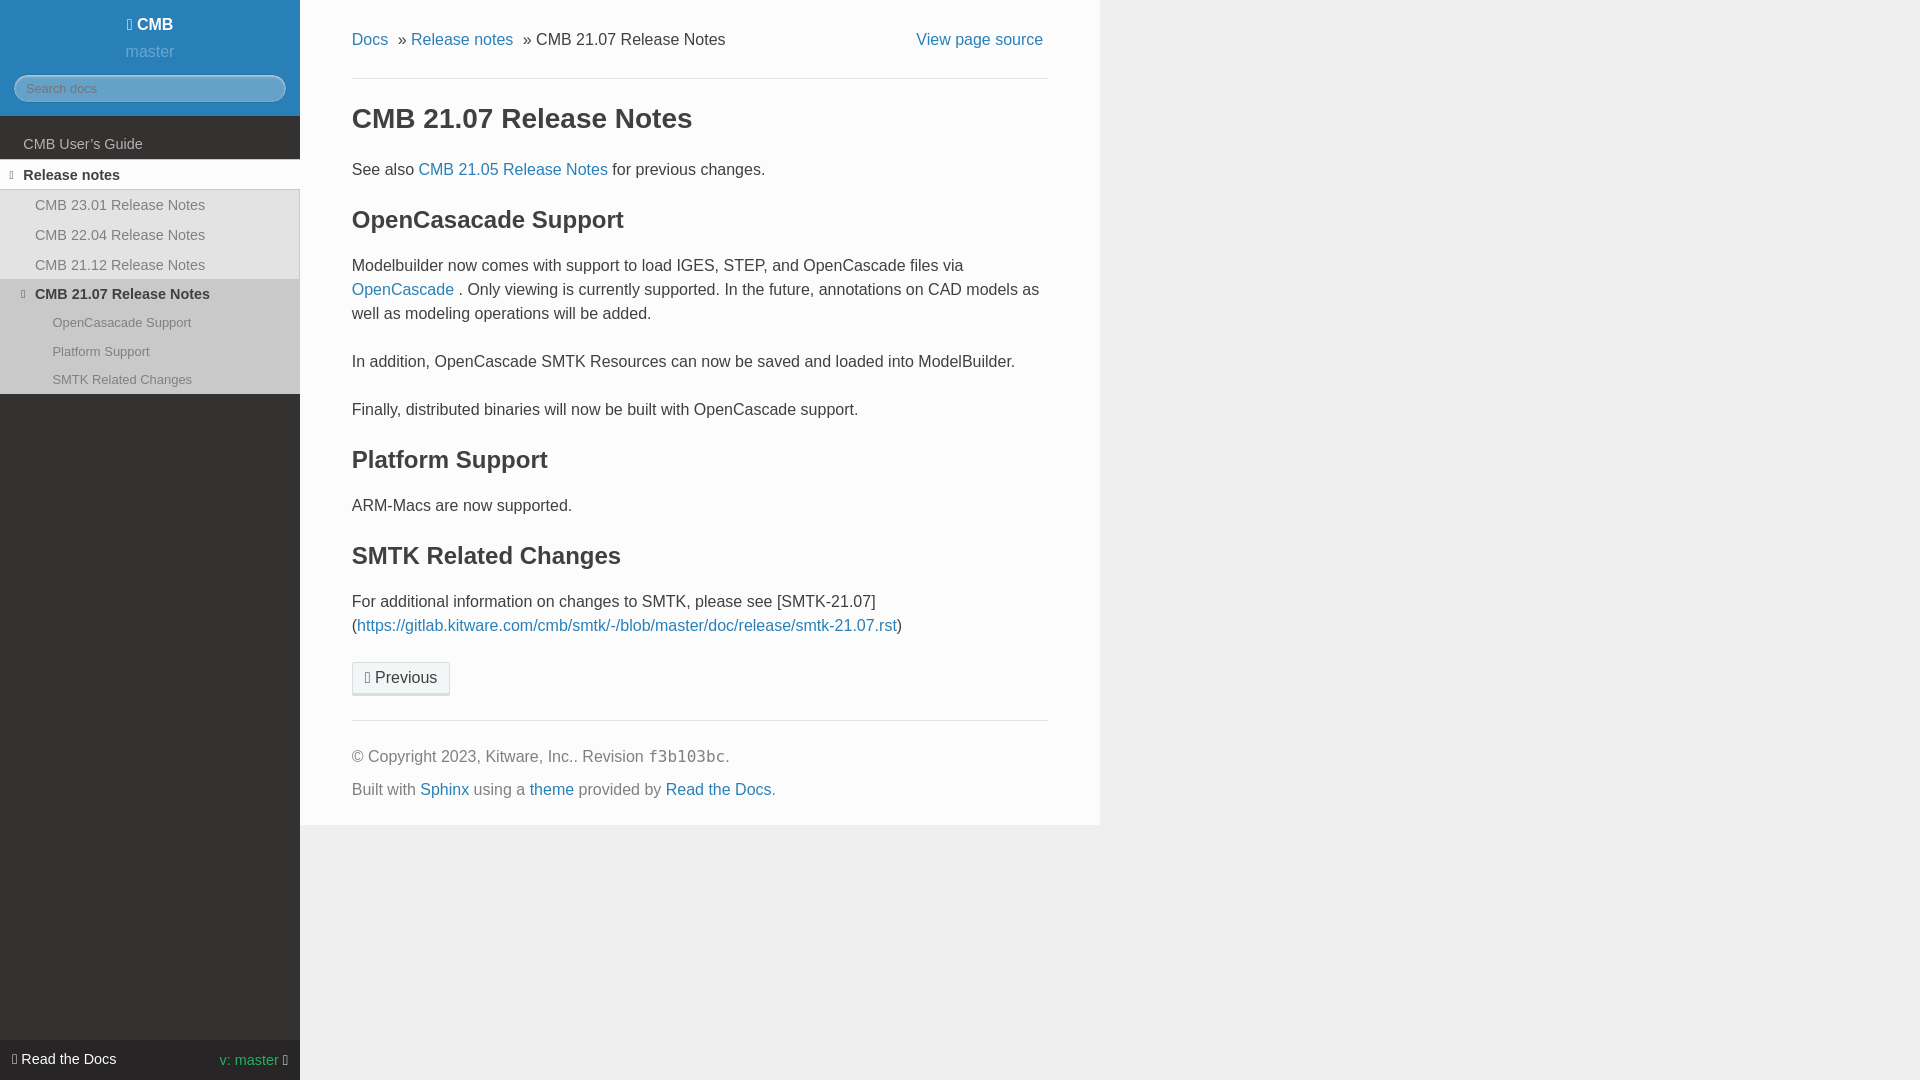 This screenshot has height=1080, width=1920. Describe the element at coordinates (401, 678) in the screenshot. I see `CMB 21.12 Release Notes` at that location.